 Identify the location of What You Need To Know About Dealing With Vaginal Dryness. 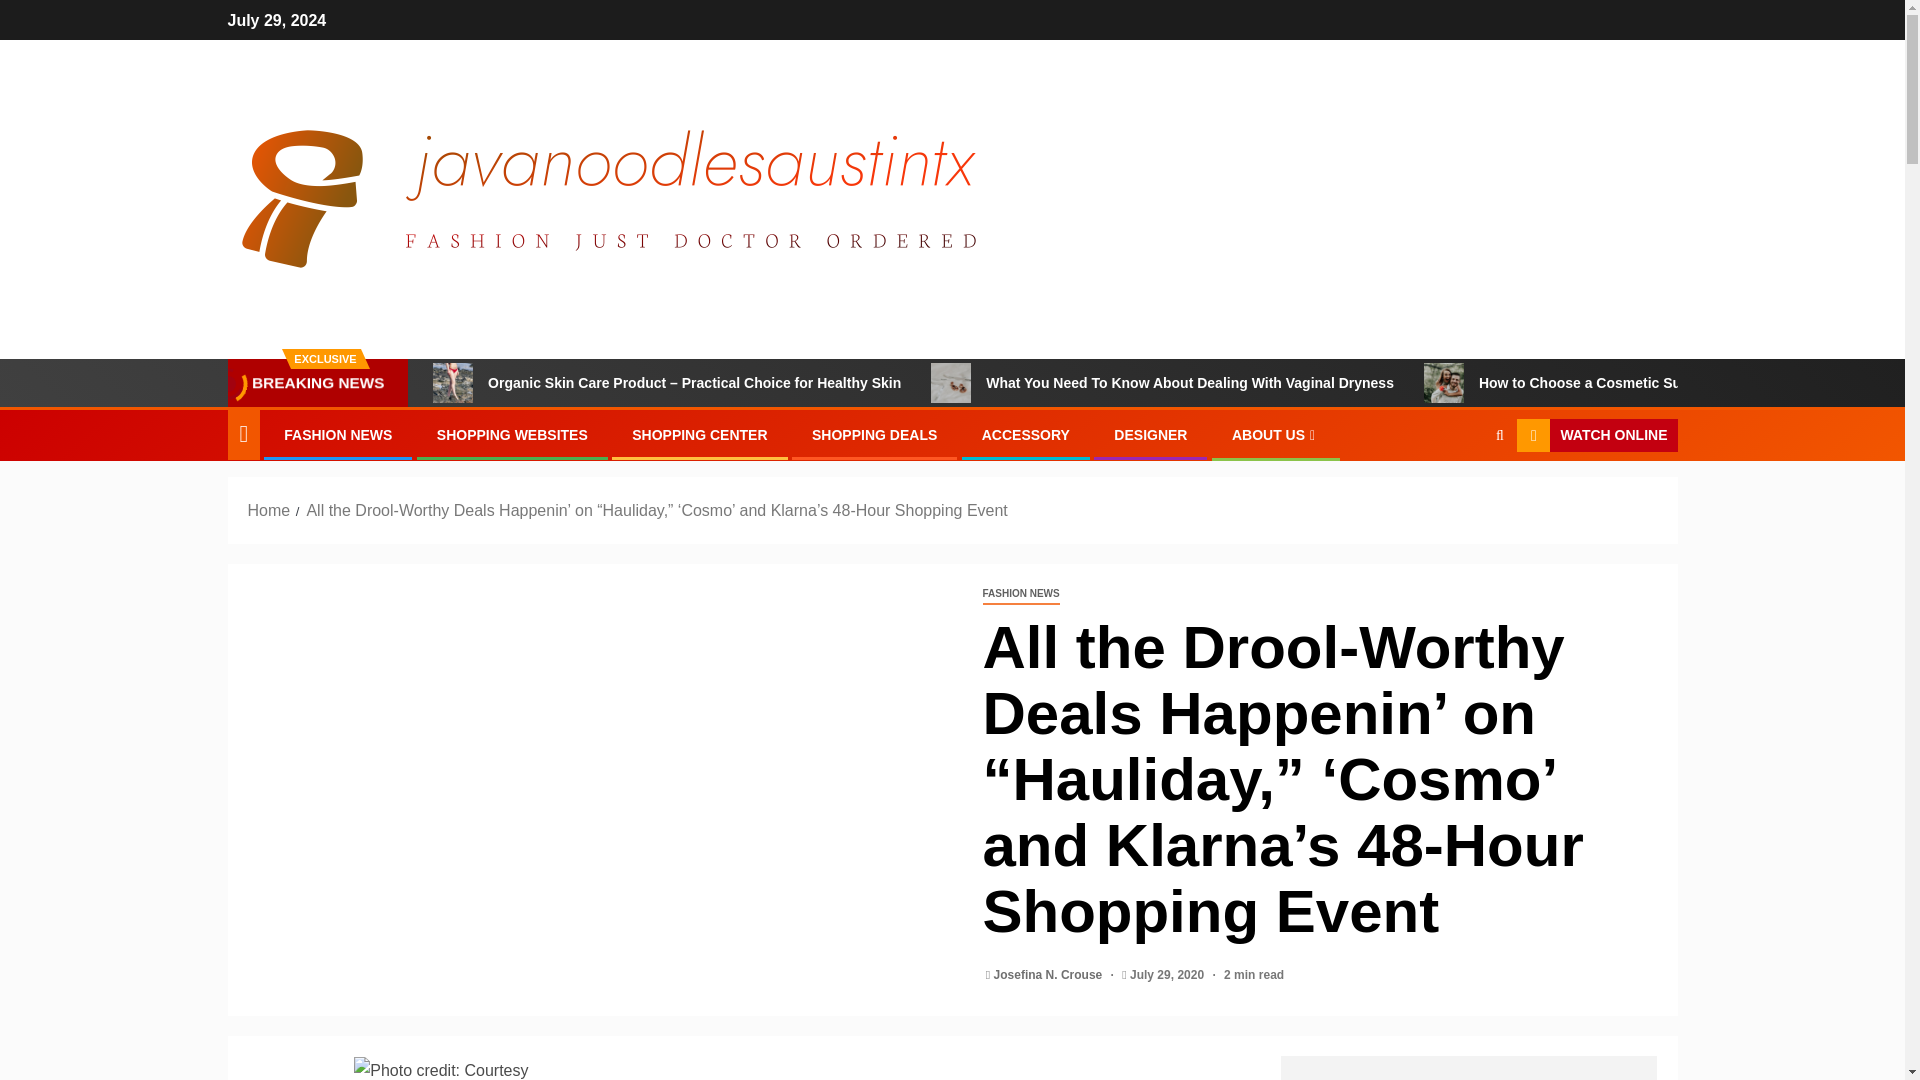
(951, 382).